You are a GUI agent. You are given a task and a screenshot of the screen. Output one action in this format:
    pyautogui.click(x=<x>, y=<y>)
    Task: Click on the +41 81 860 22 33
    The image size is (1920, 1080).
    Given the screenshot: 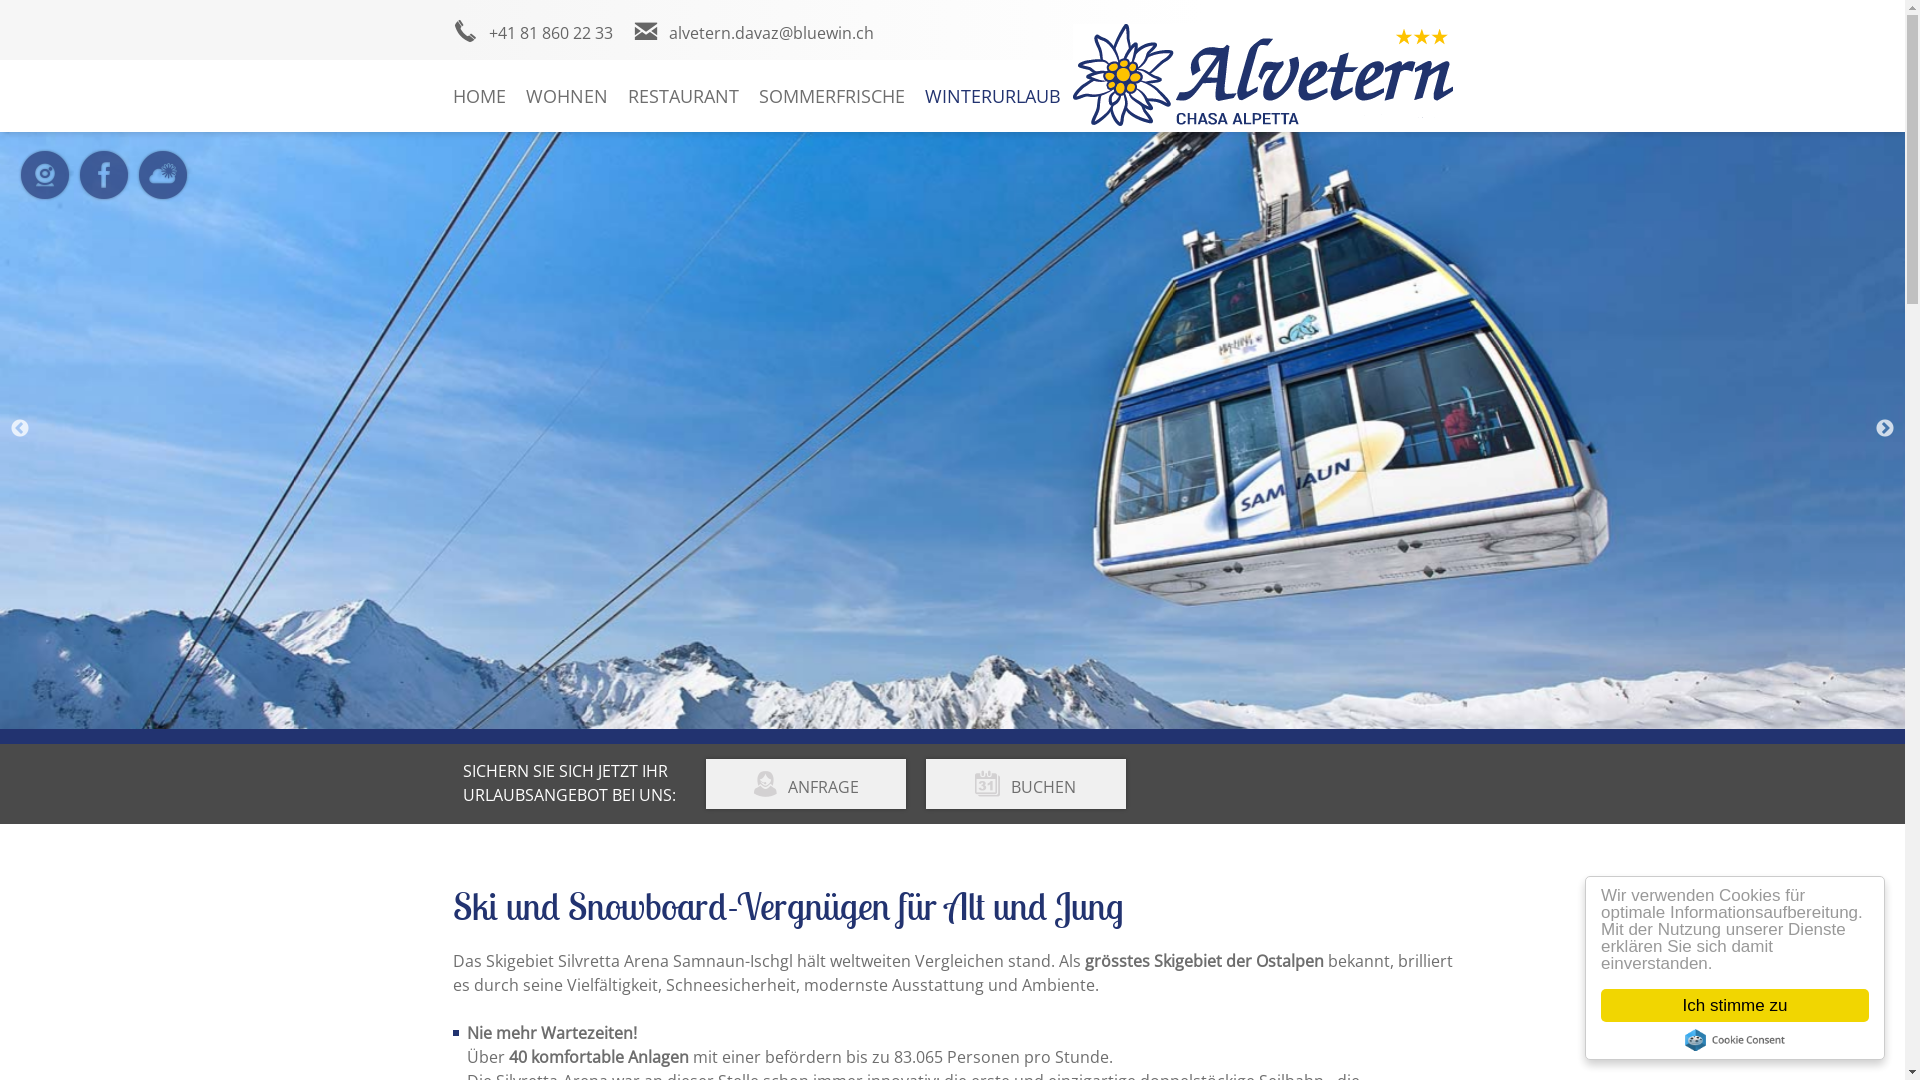 What is the action you would take?
    pyautogui.click(x=532, y=33)
    